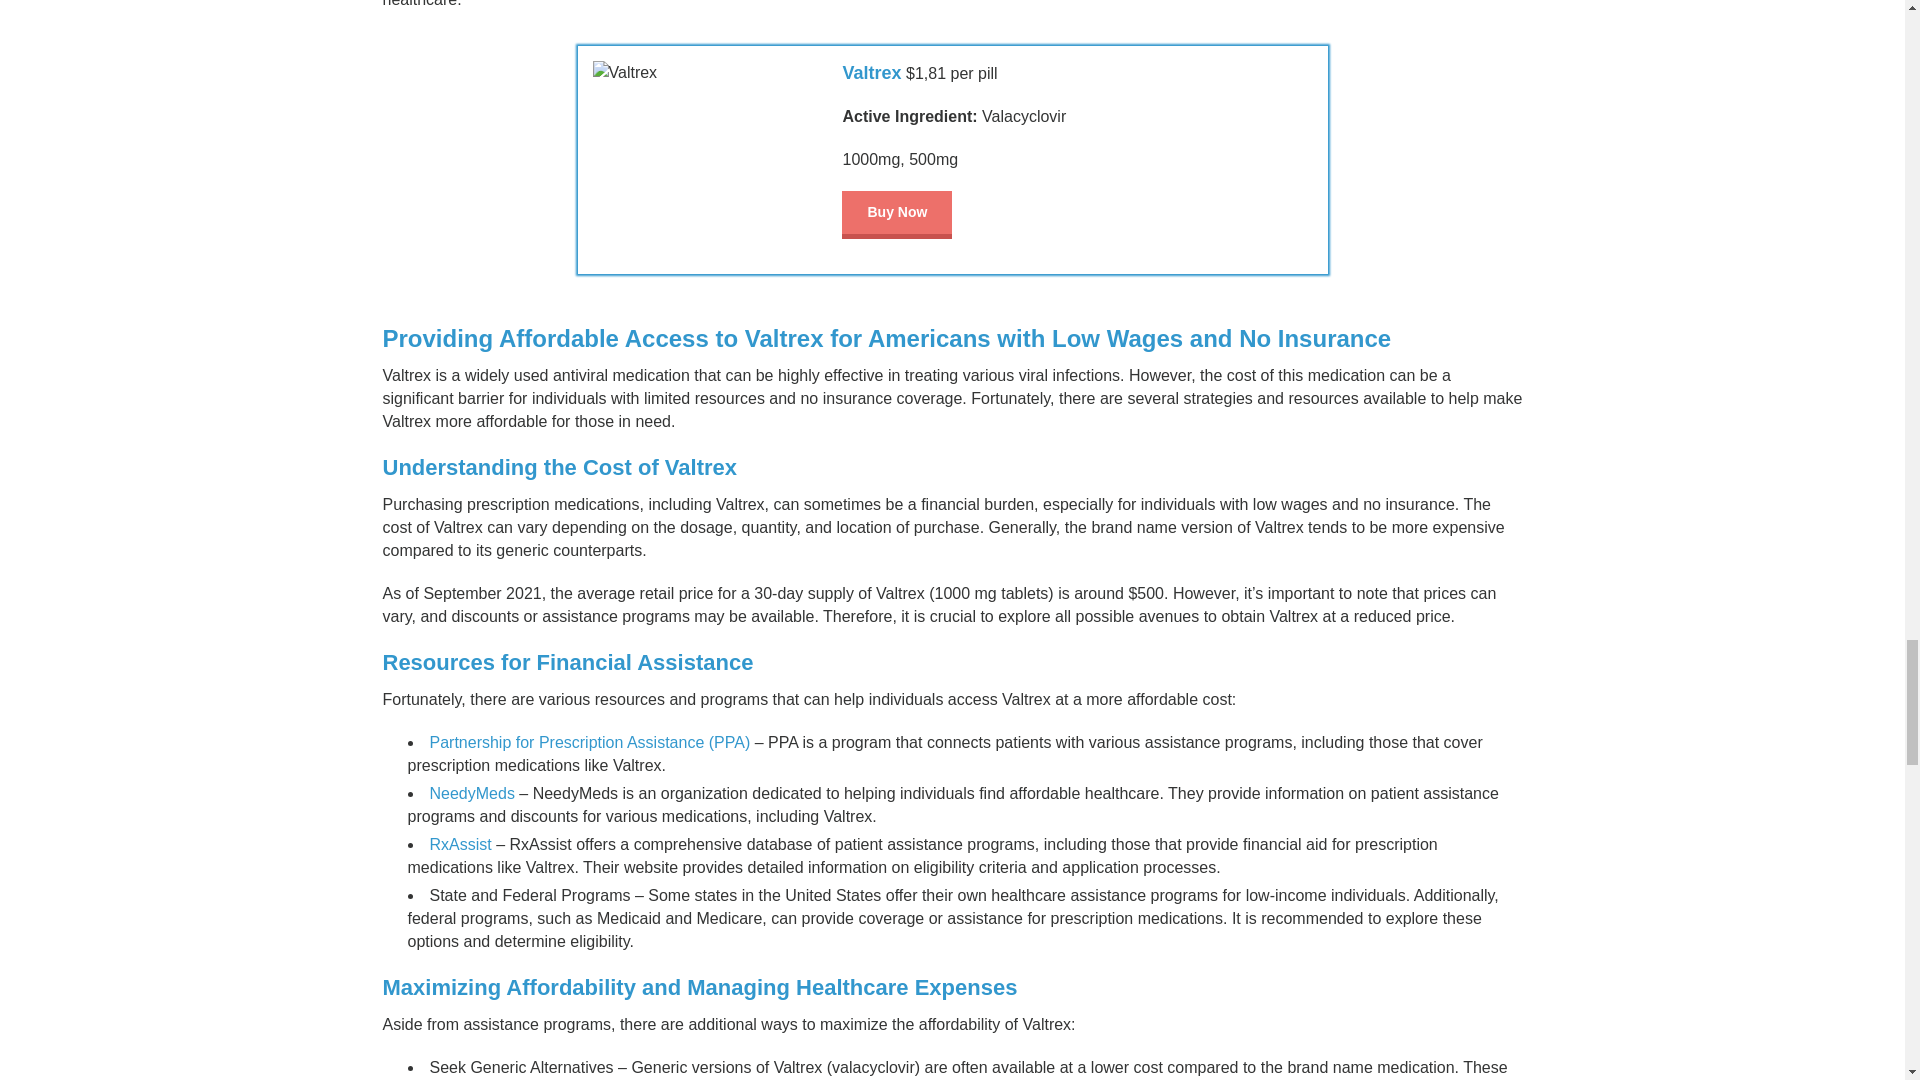 This screenshot has height=1080, width=1920. Describe the element at coordinates (472, 794) in the screenshot. I see `NeedyMeds` at that location.